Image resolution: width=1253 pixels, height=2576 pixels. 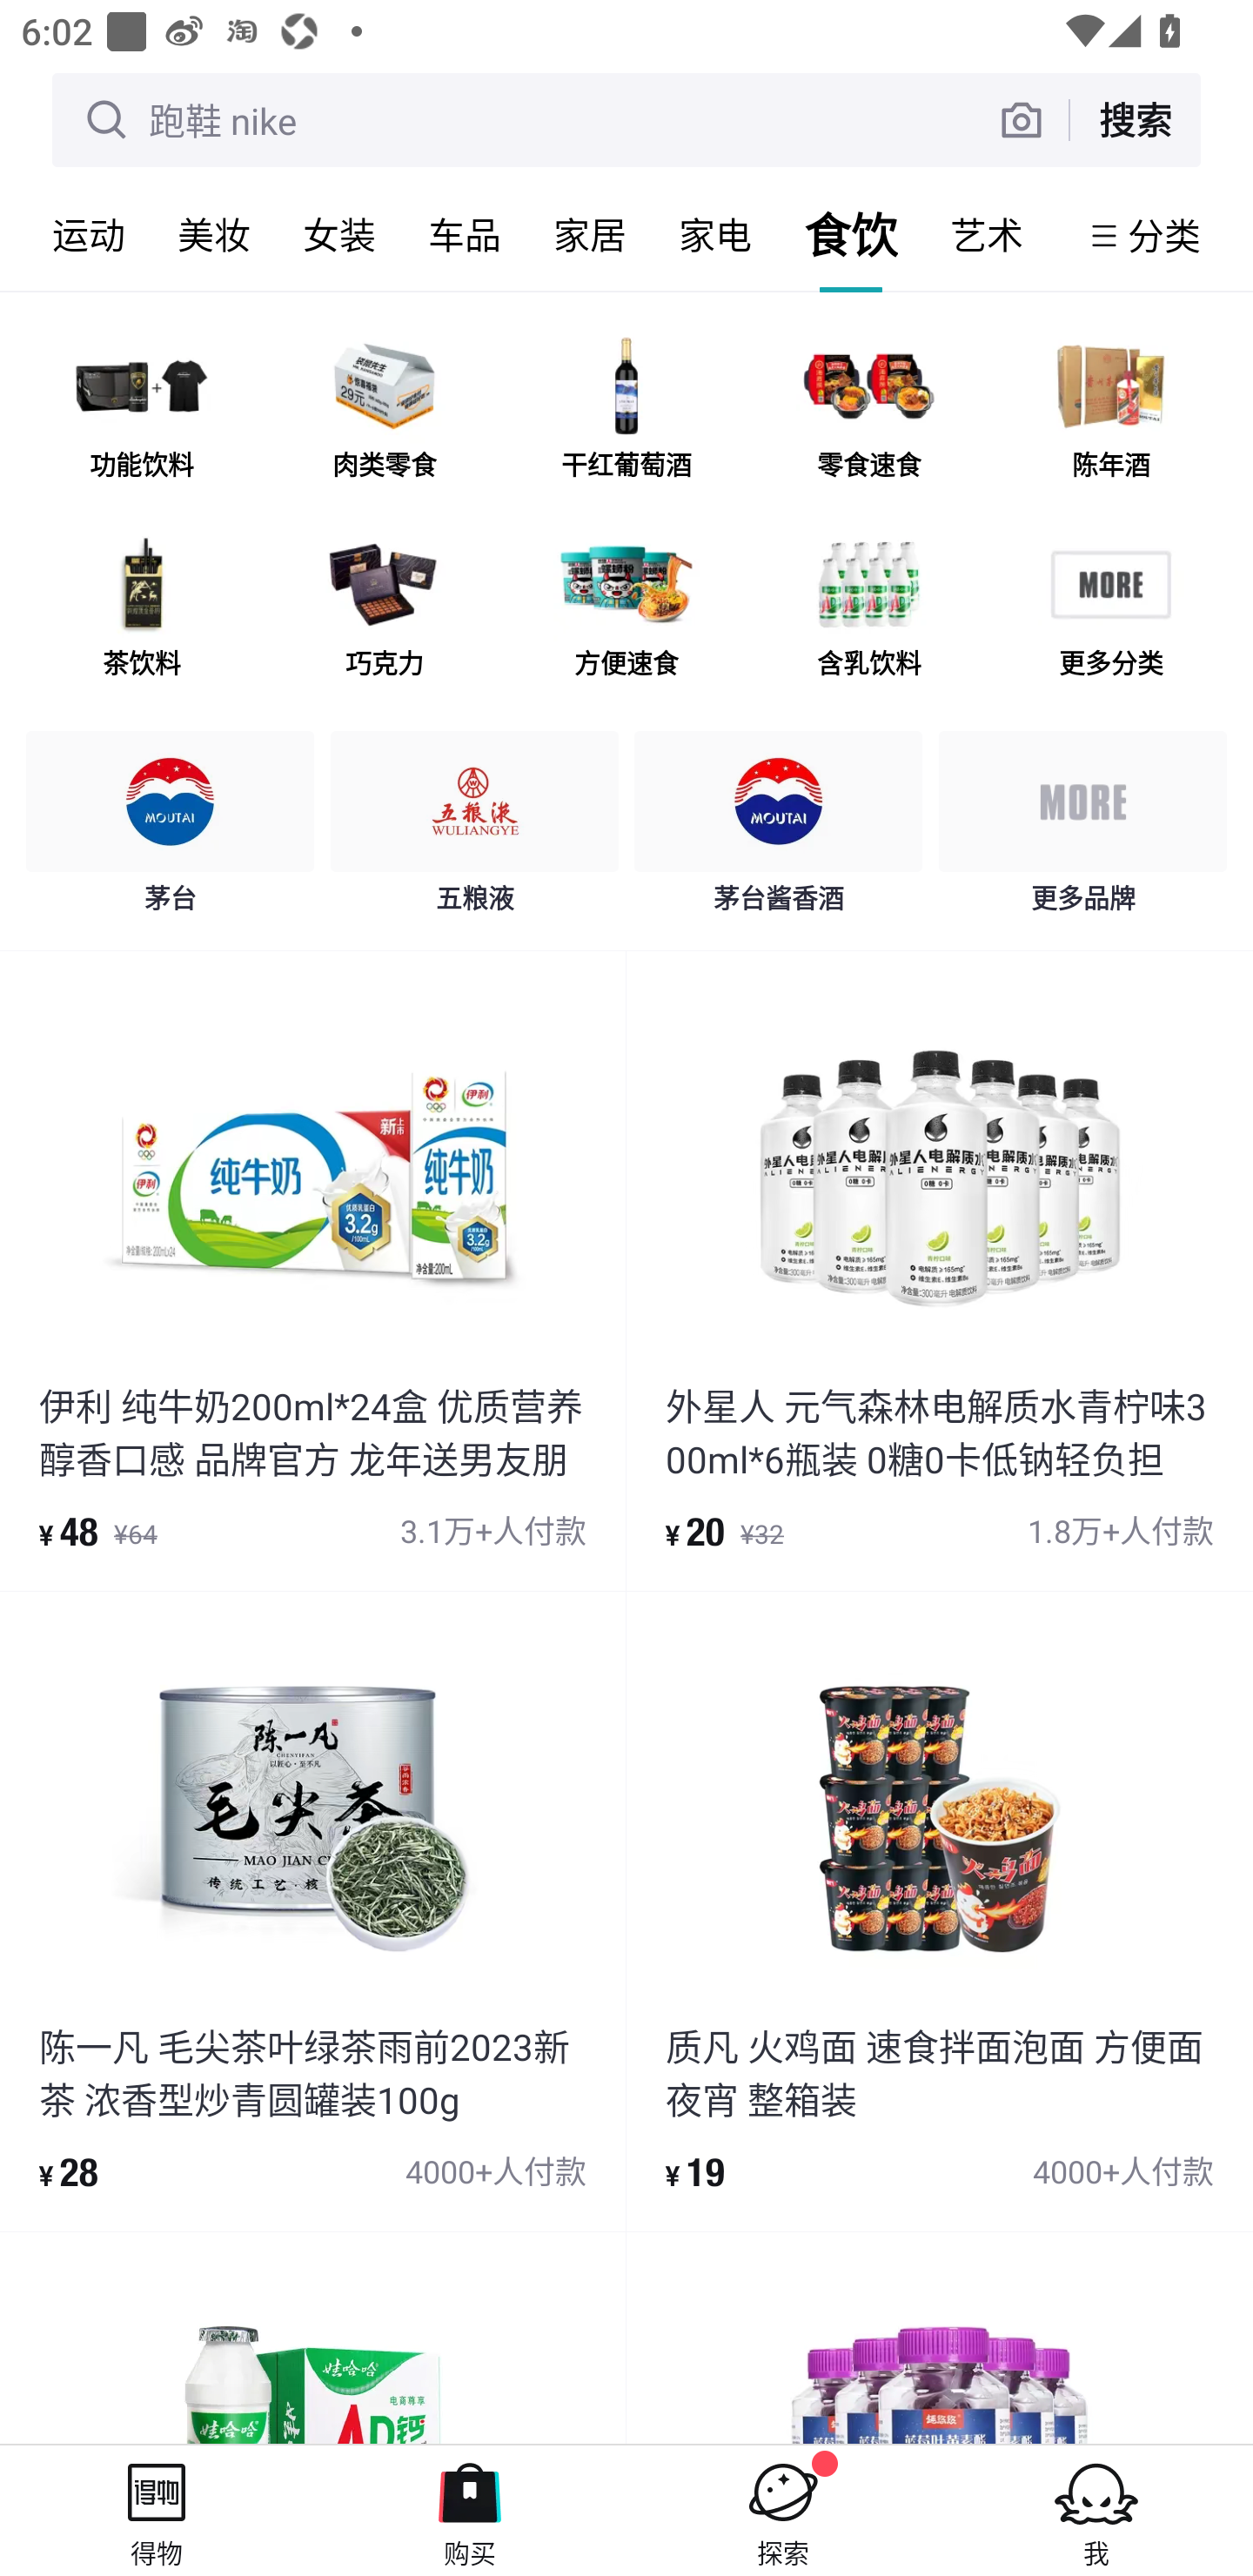 What do you see at coordinates (626, 611) in the screenshot?
I see `方便速食` at bounding box center [626, 611].